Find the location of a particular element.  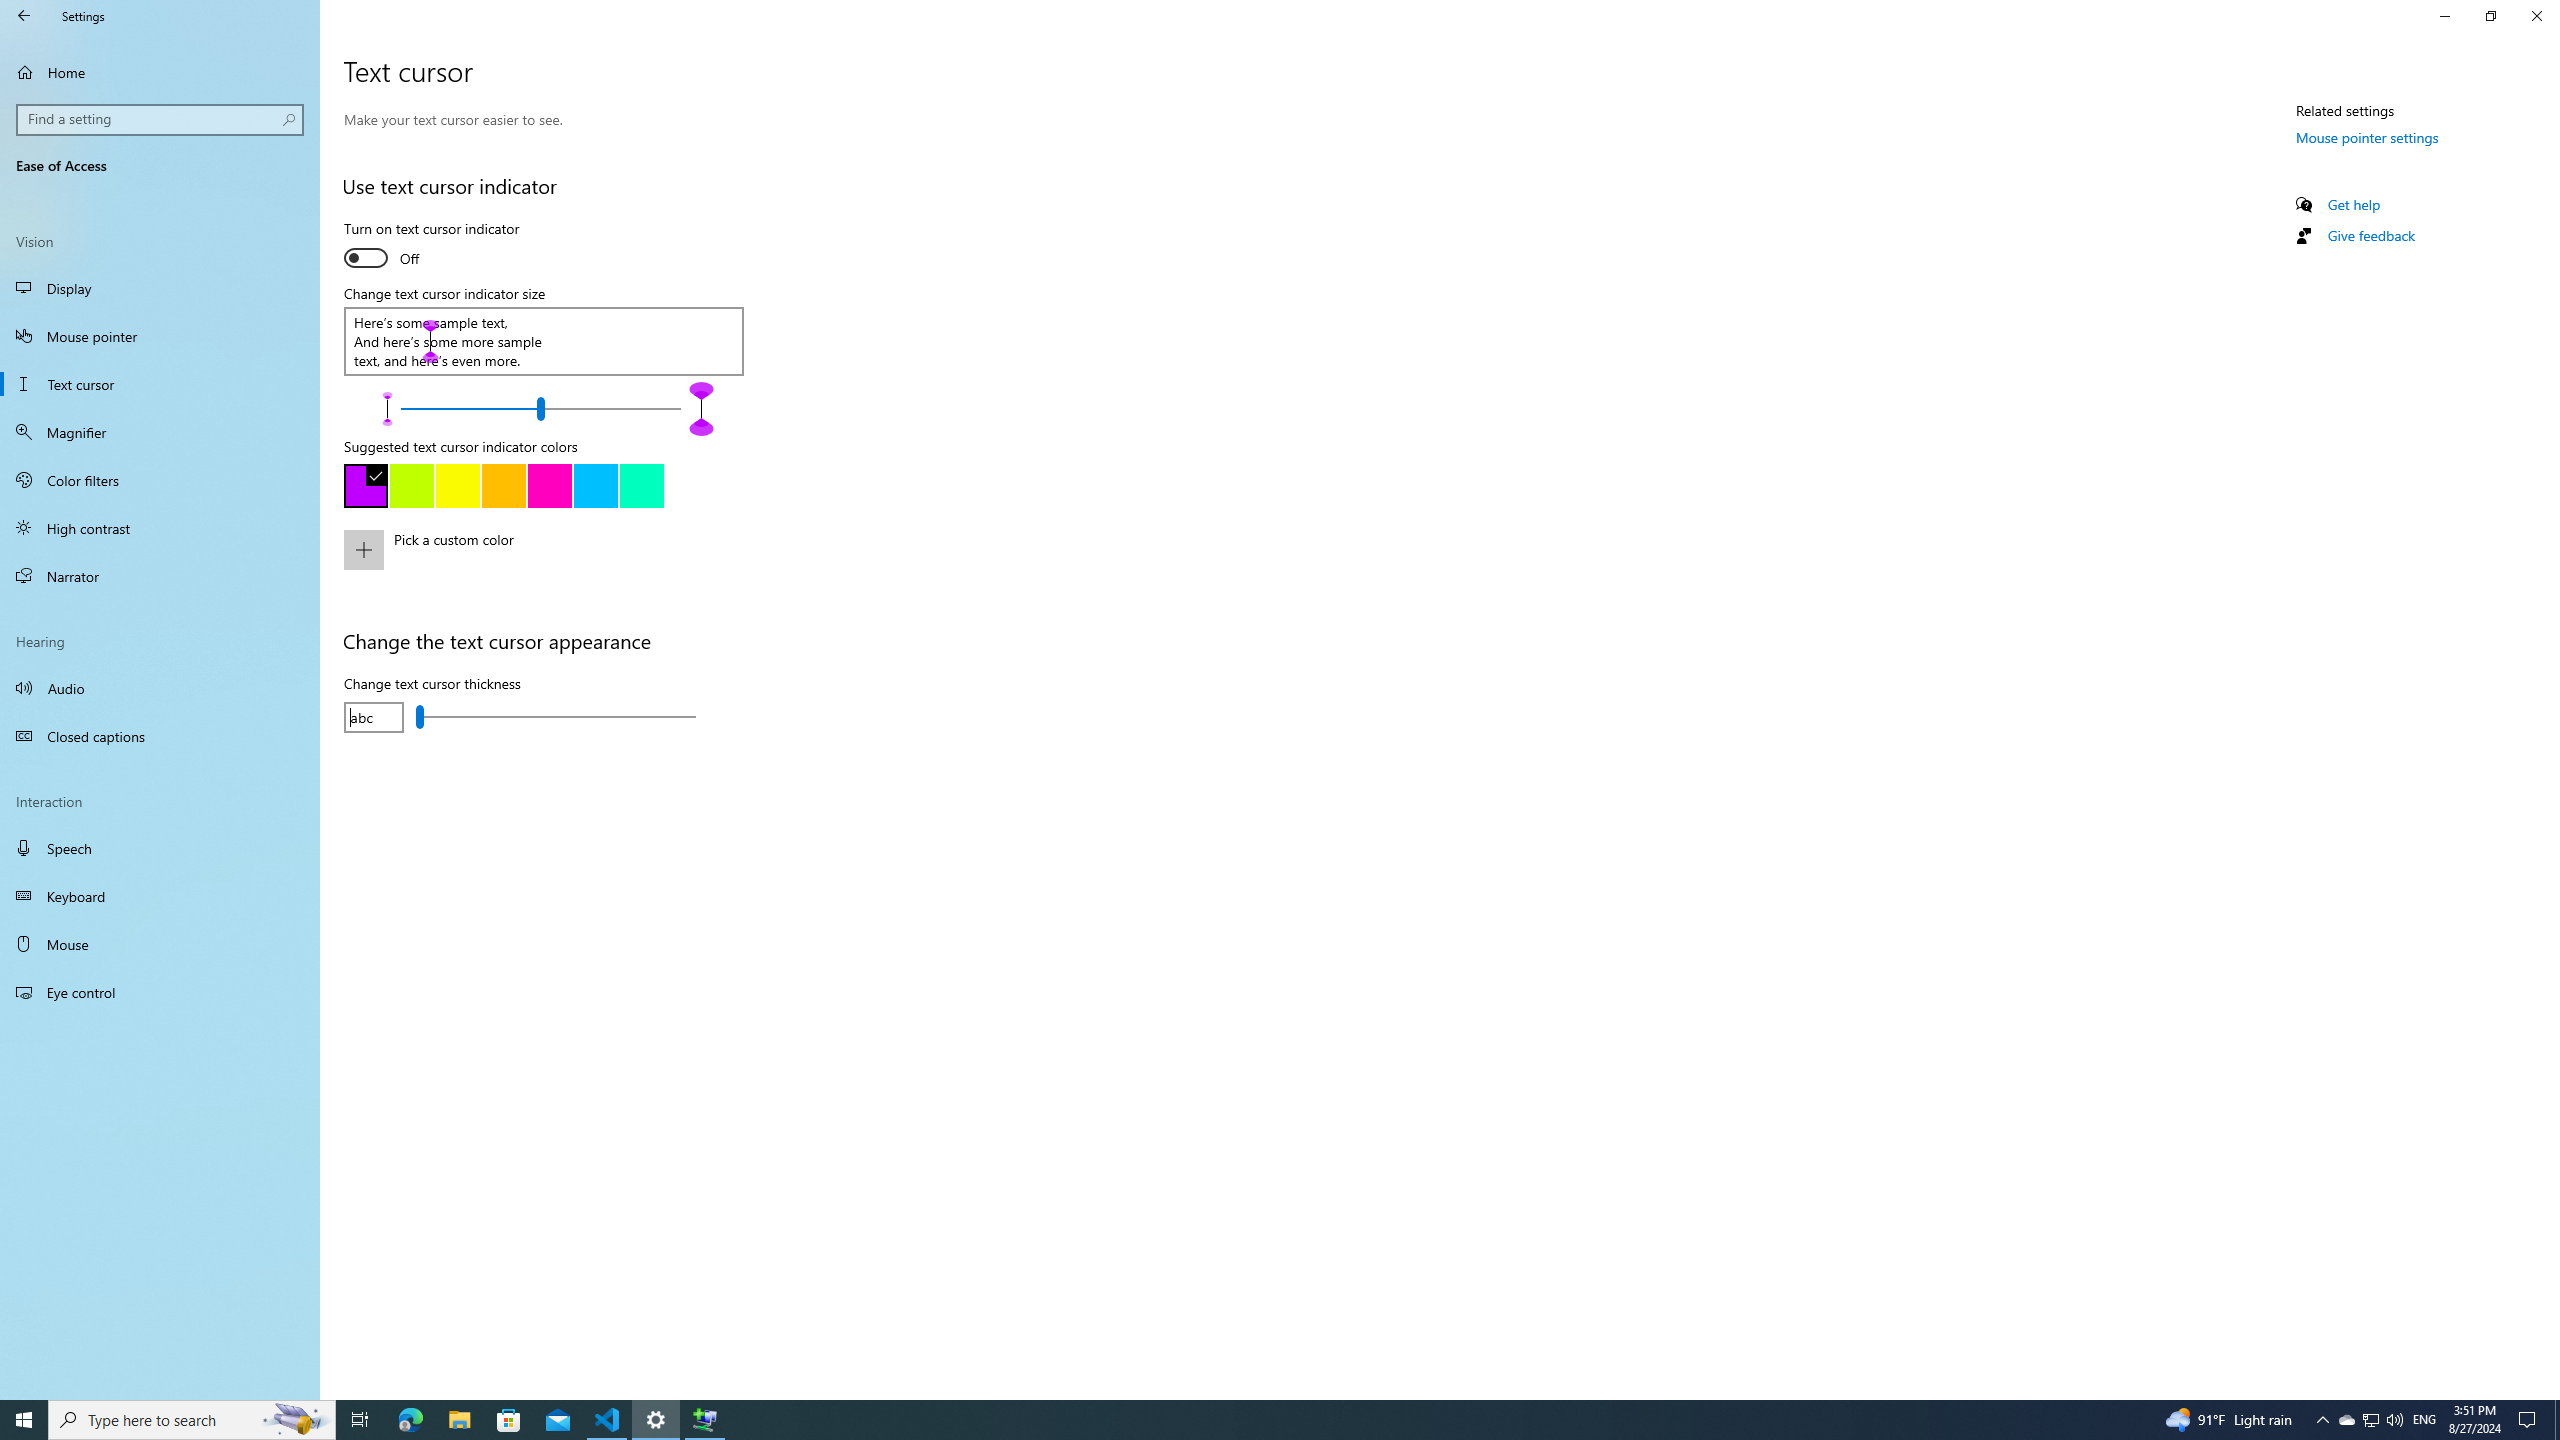

Audio is located at coordinates (160, 687).